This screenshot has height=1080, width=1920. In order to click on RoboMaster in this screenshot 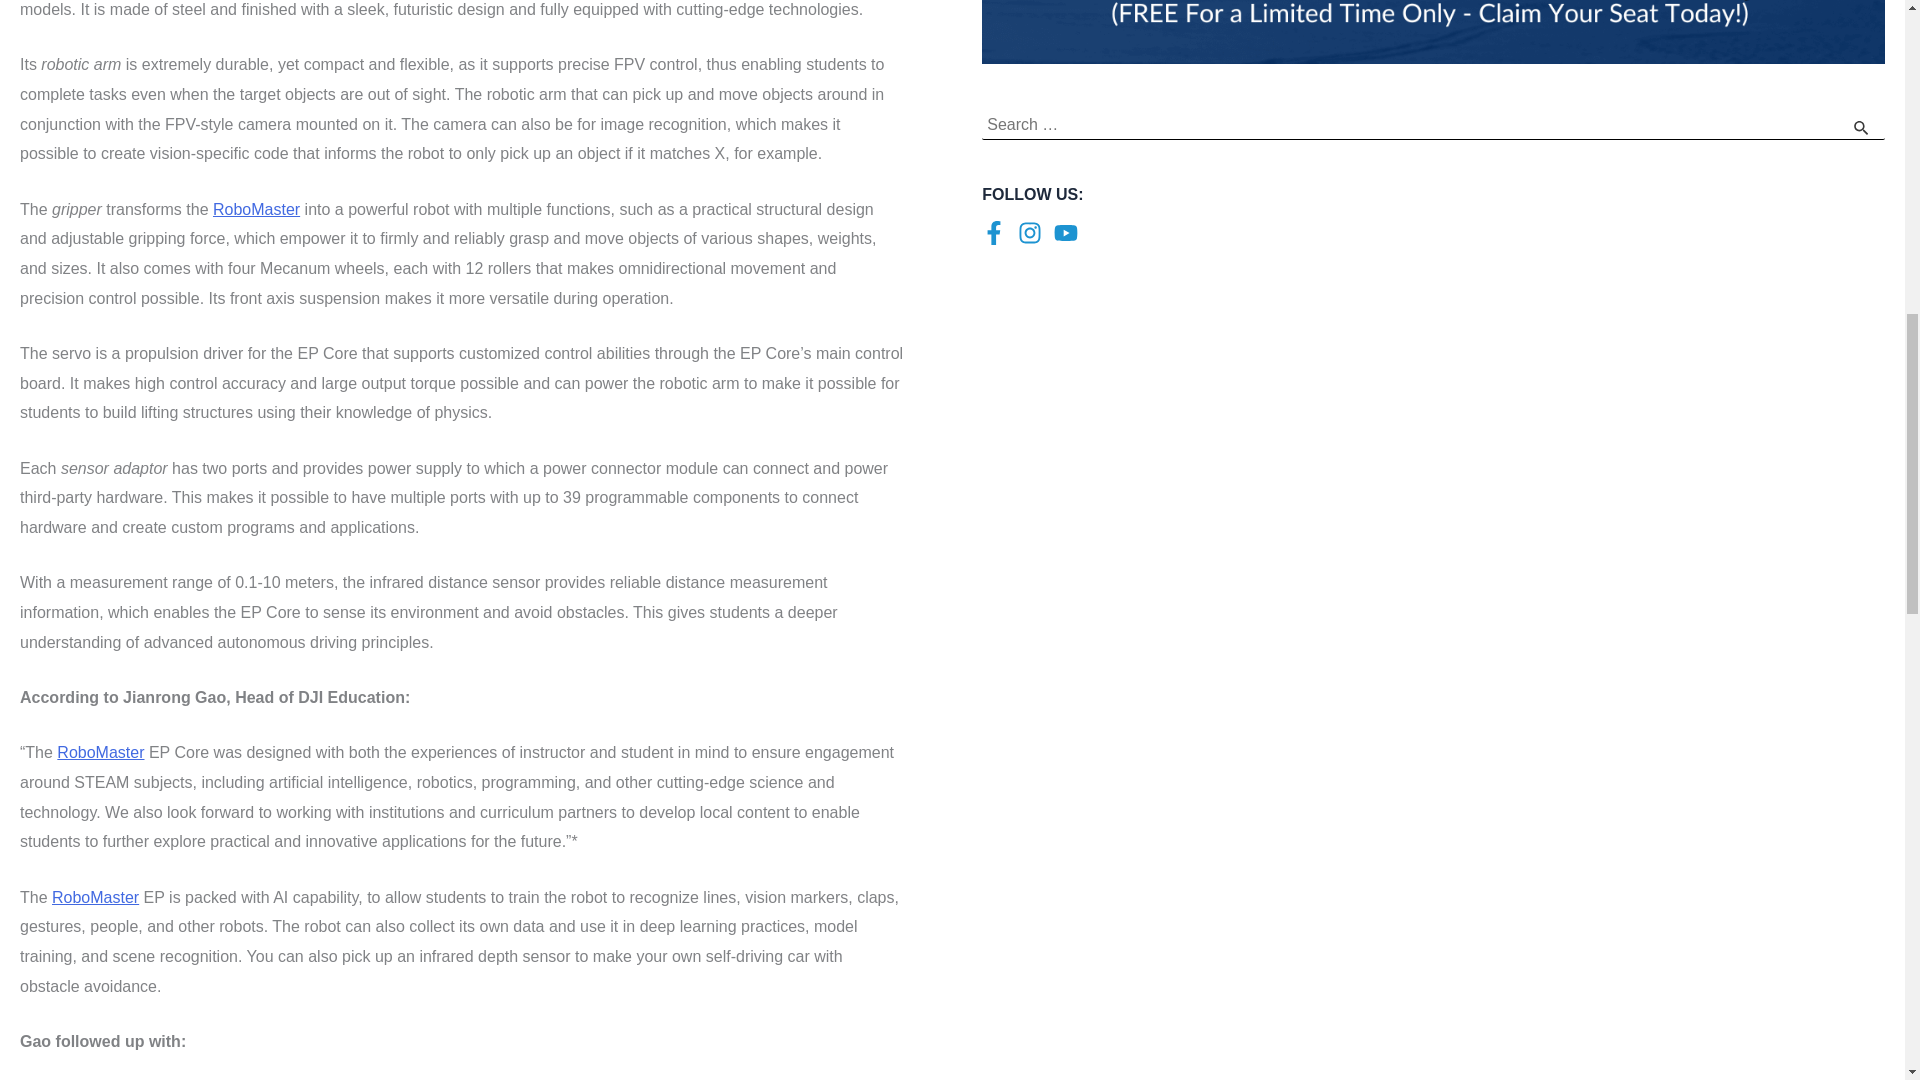, I will do `click(100, 752)`.